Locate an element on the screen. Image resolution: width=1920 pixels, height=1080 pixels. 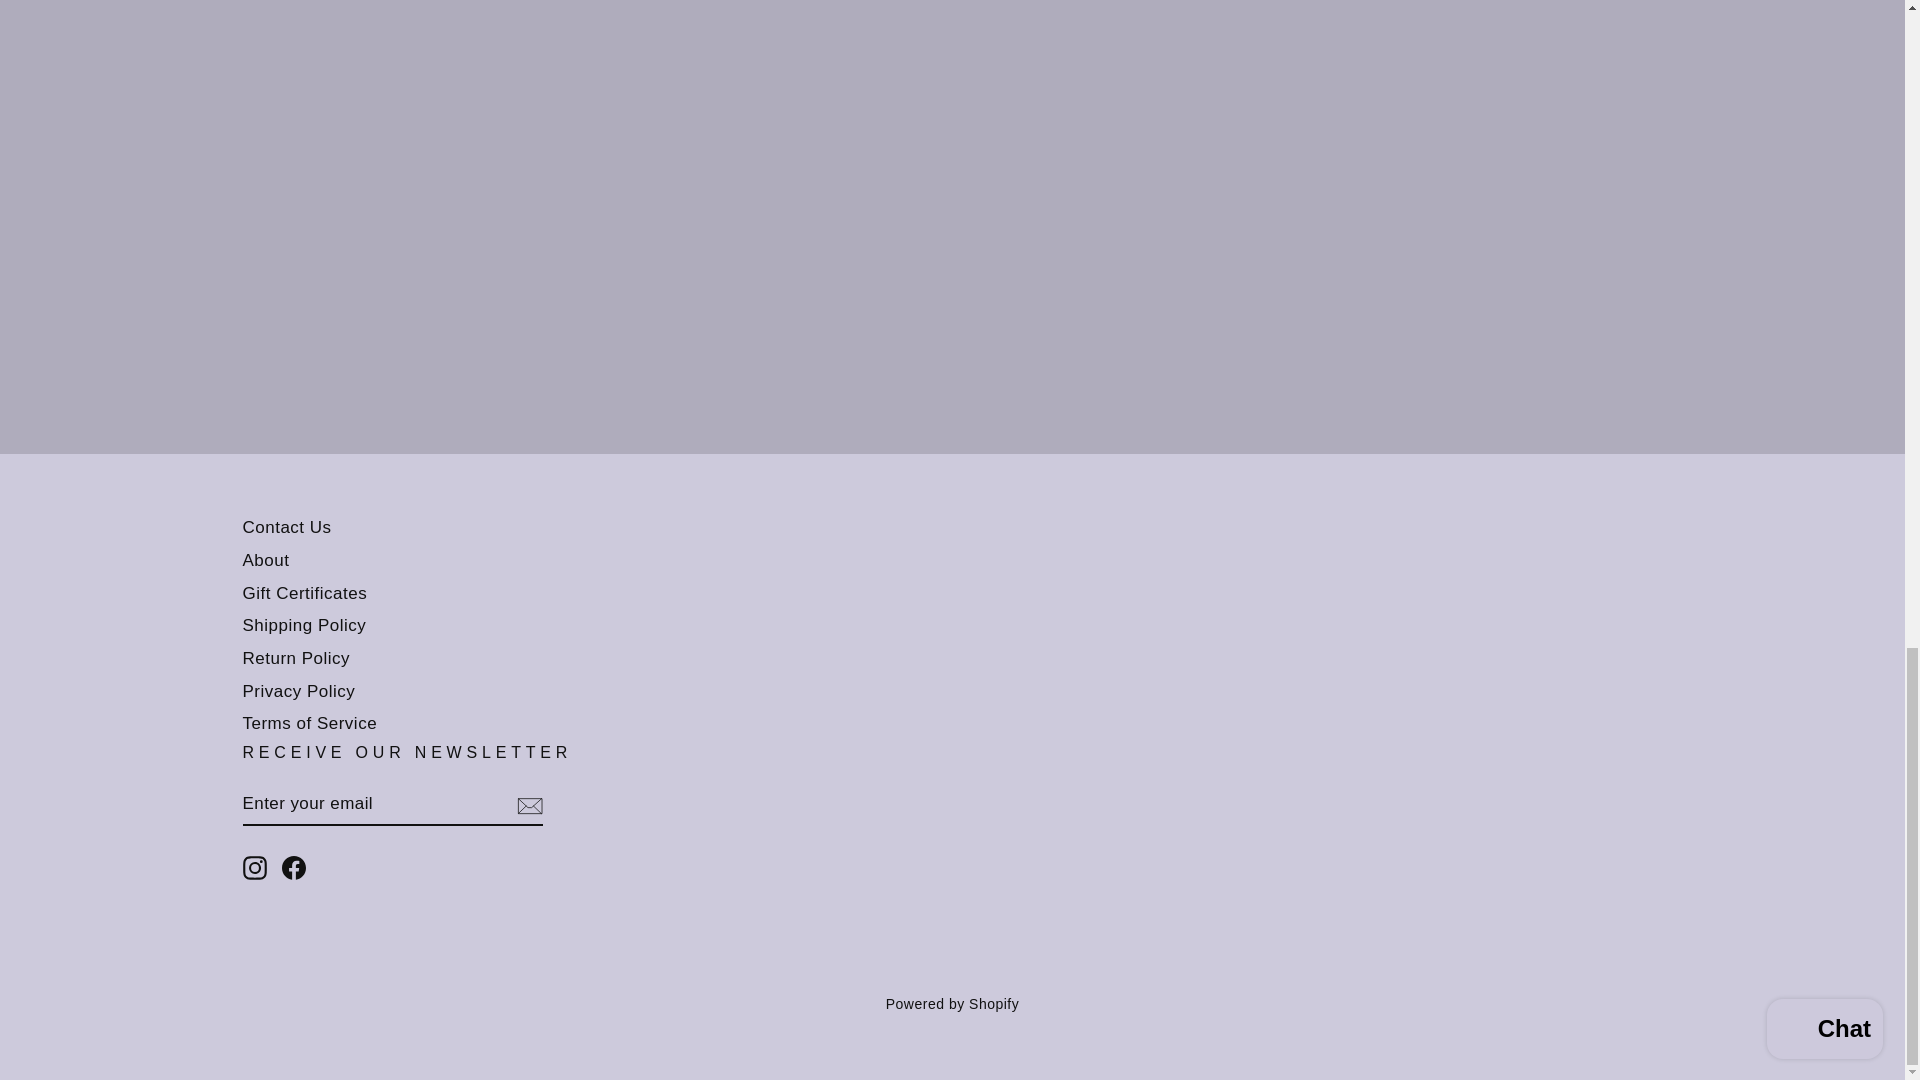
icon-email is located at coordinates (528, 805).